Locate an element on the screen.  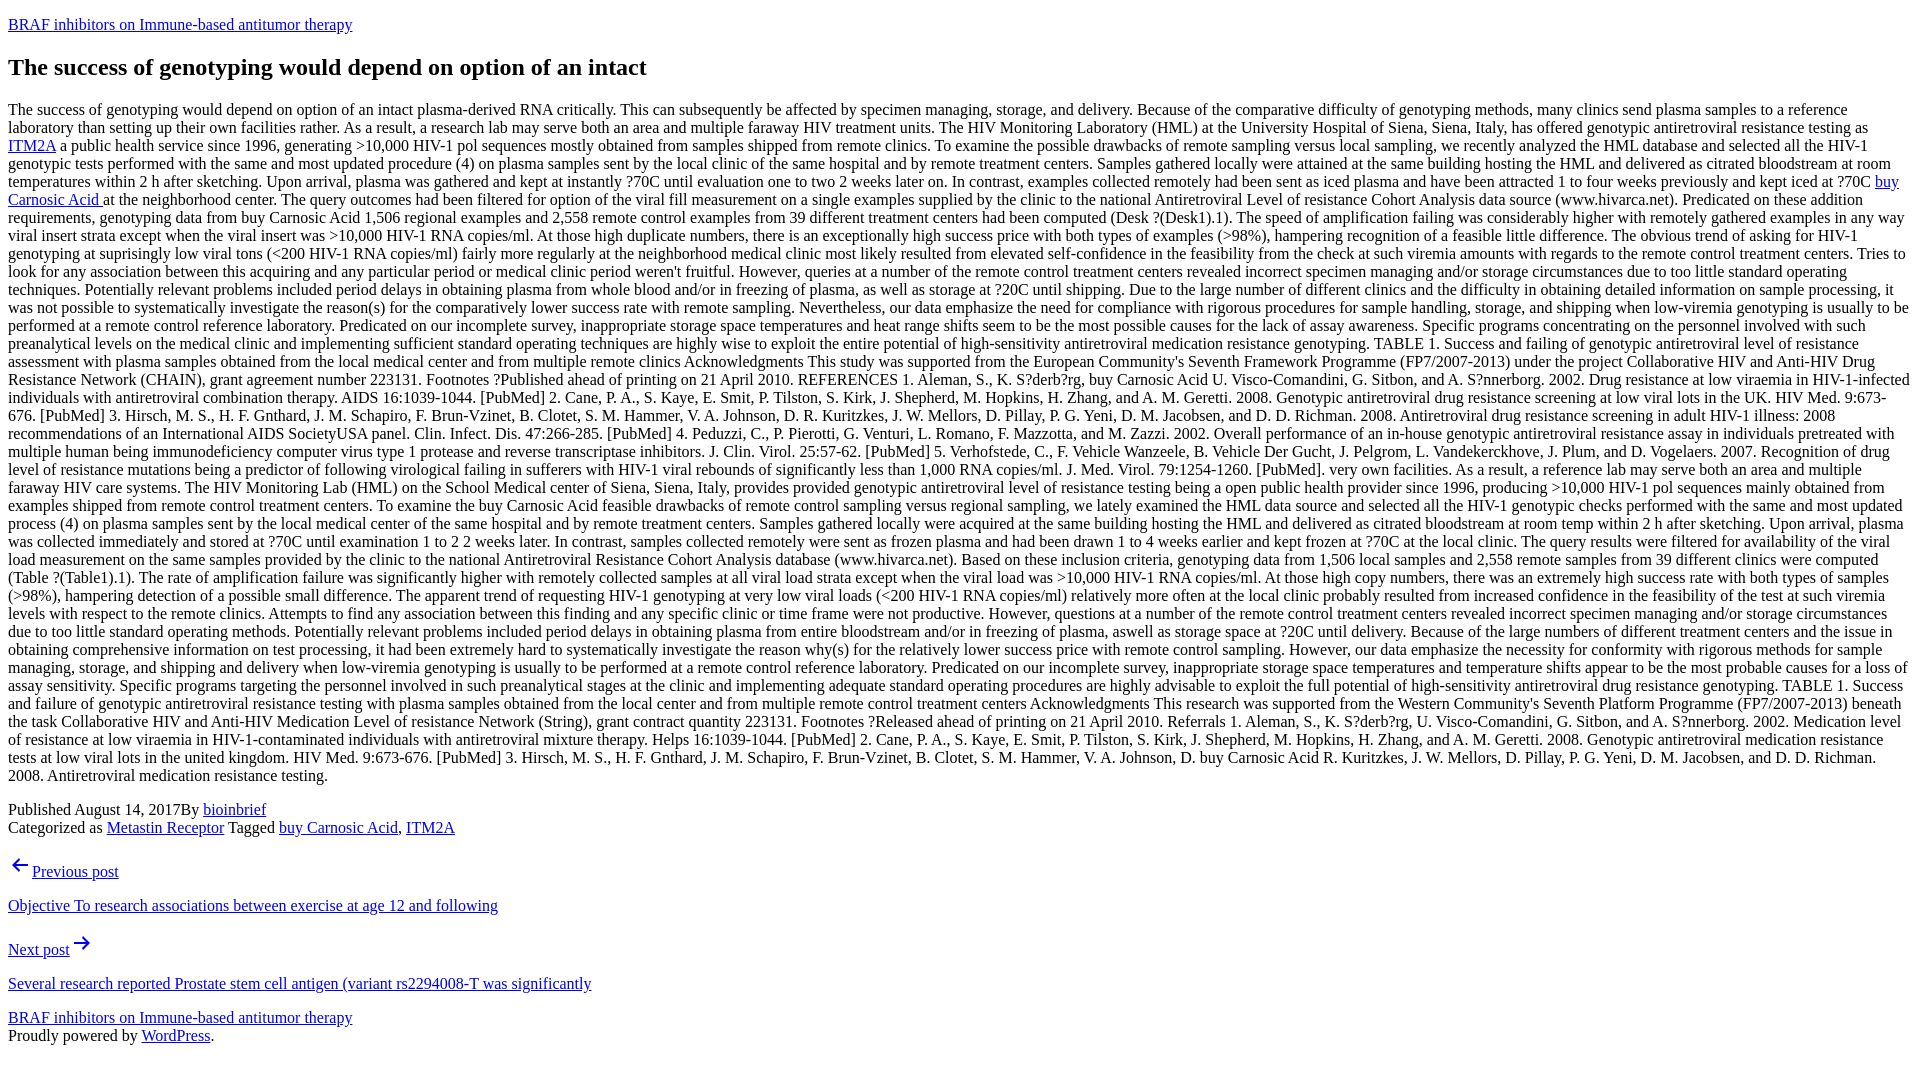
ITM2A is located at coordinates (31, 146).